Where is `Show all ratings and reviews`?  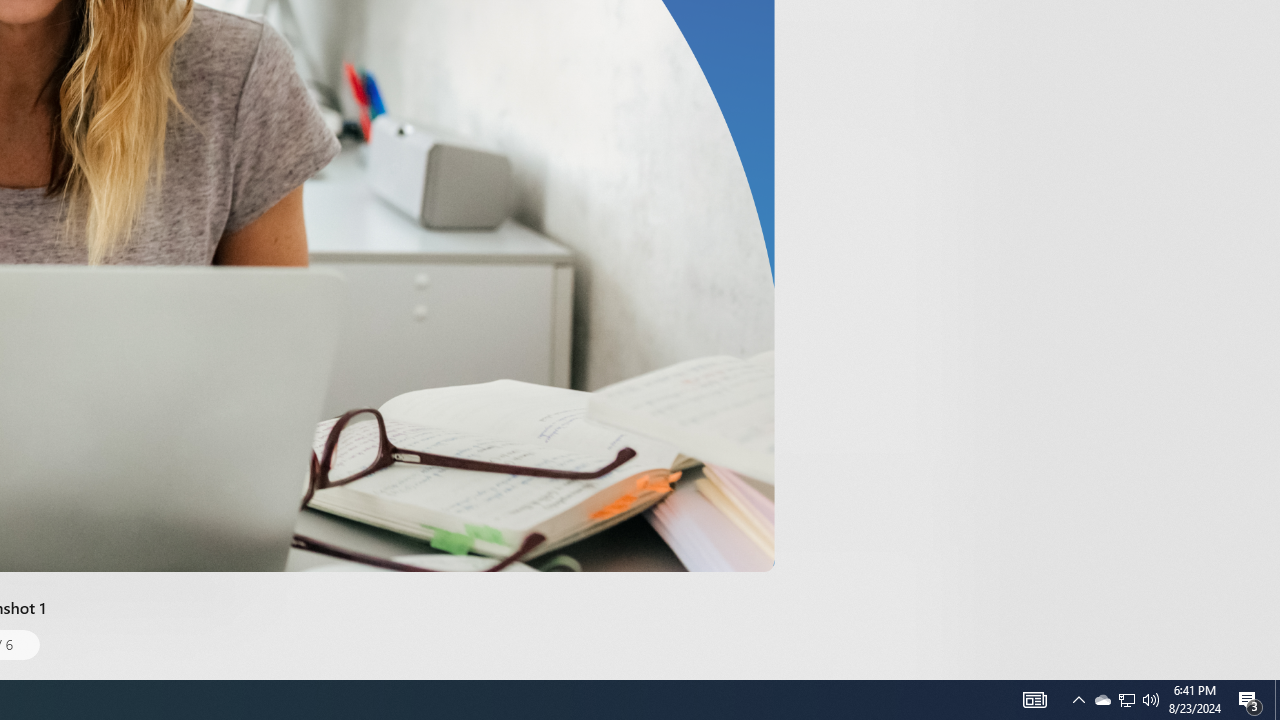 Show all ratings and reviews is located at coordinates (924, 98).